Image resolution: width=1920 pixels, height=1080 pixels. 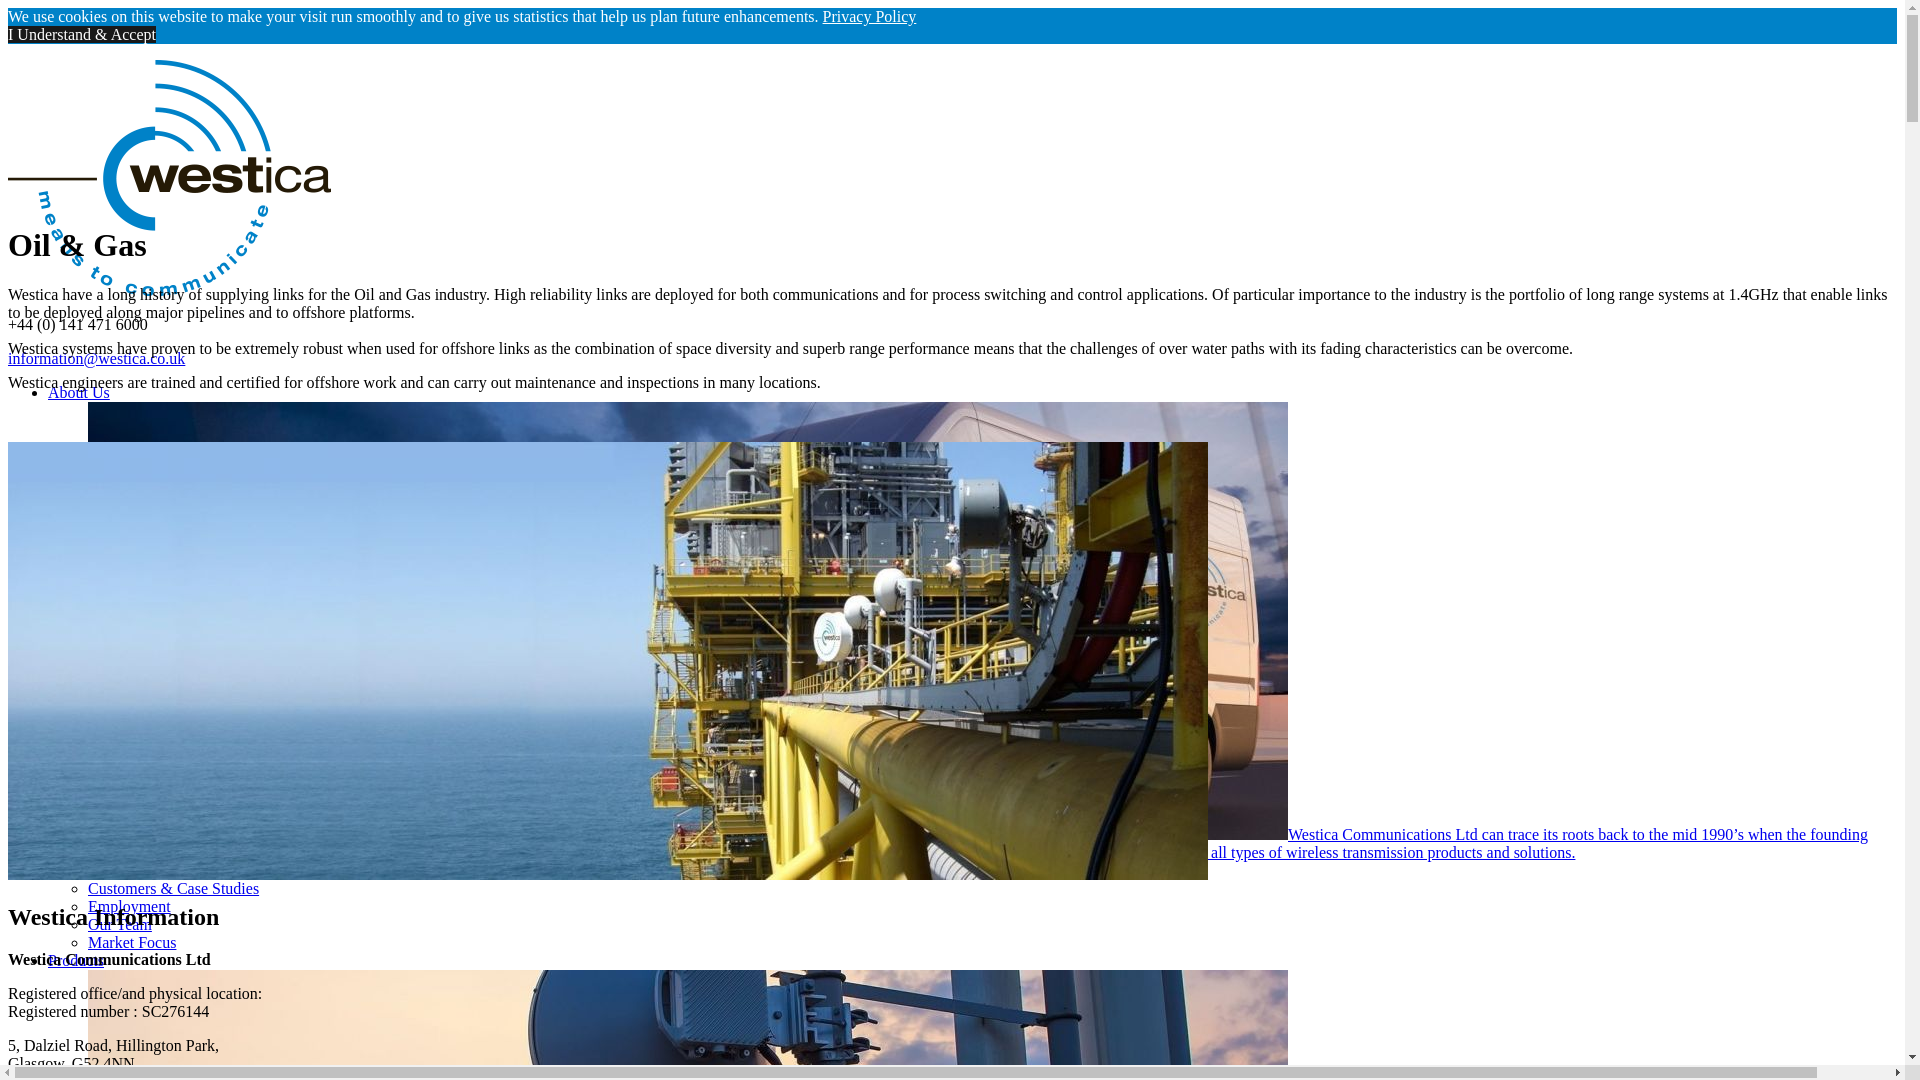 I want to click on About Us, so click(x=78, y=392).